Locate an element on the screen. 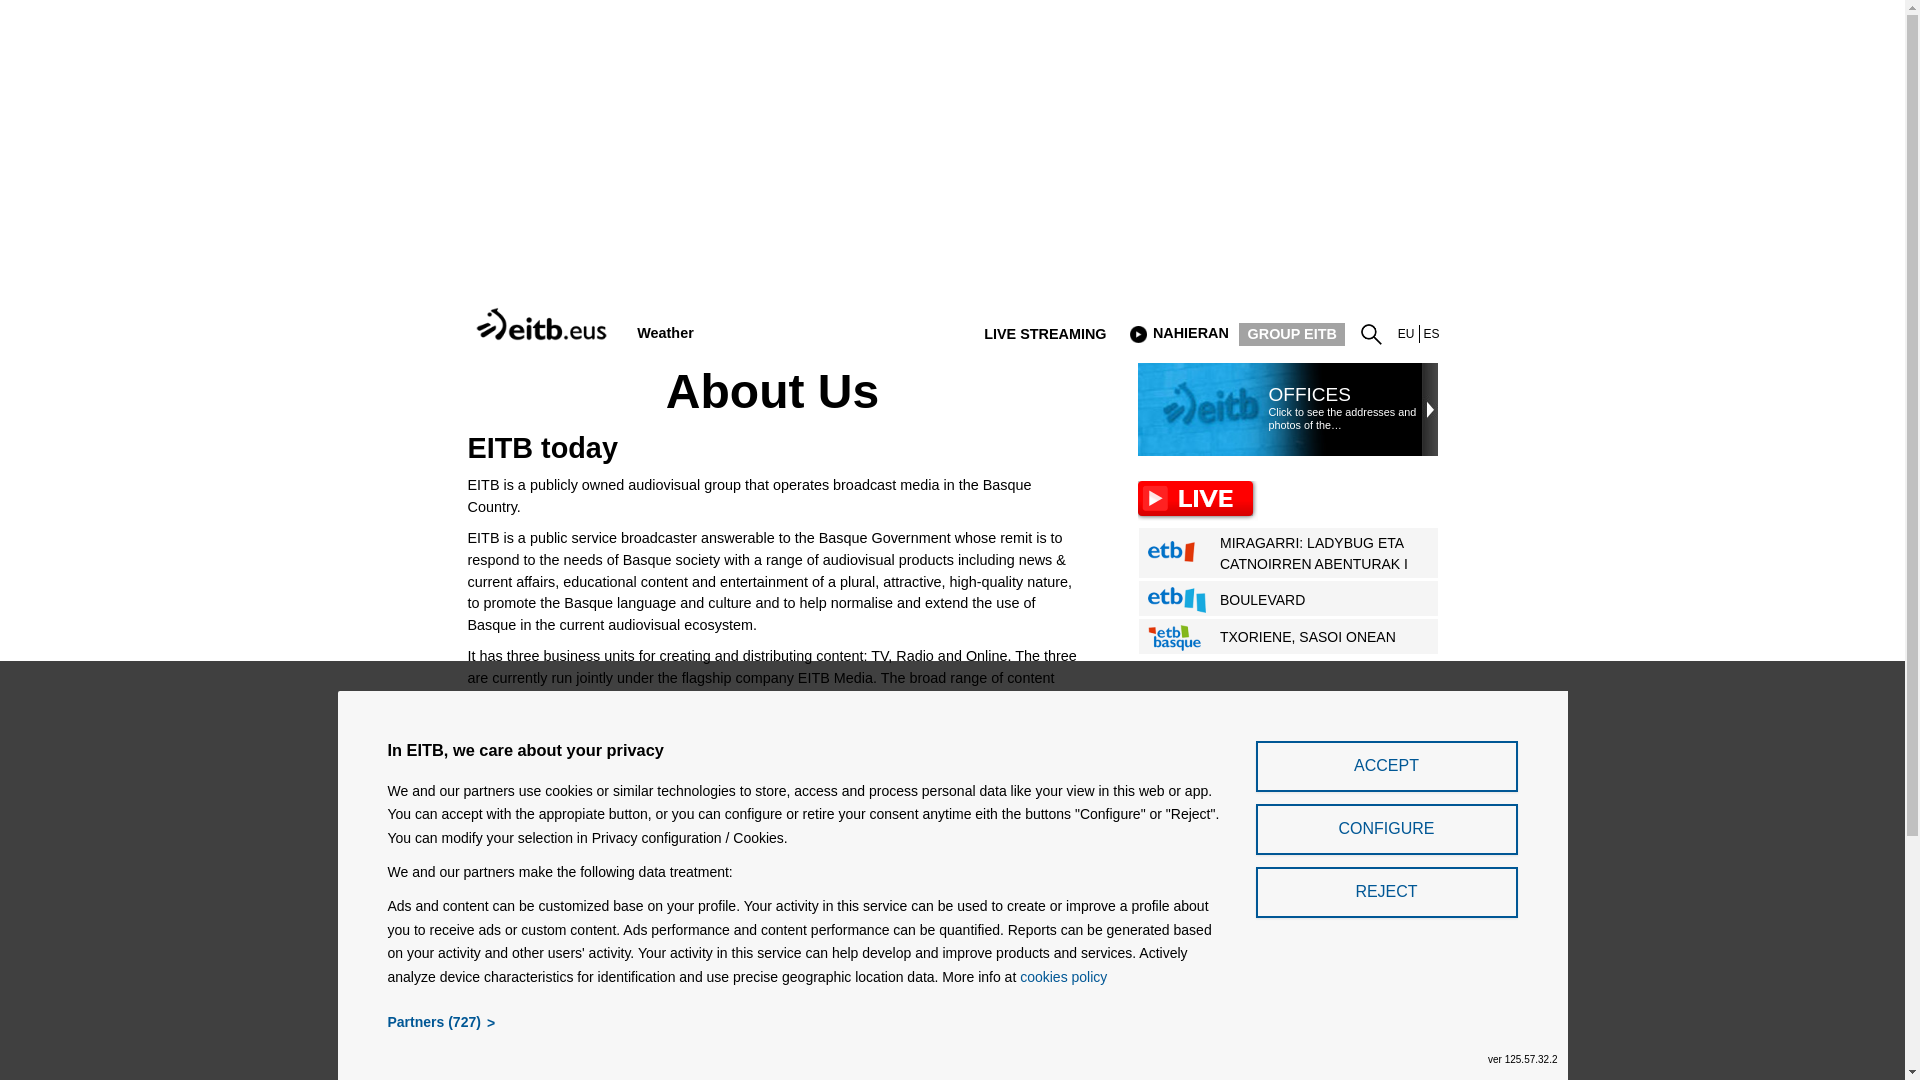 The image size is (1920, 1080). Euskara is located at coordinates (1292, 638).